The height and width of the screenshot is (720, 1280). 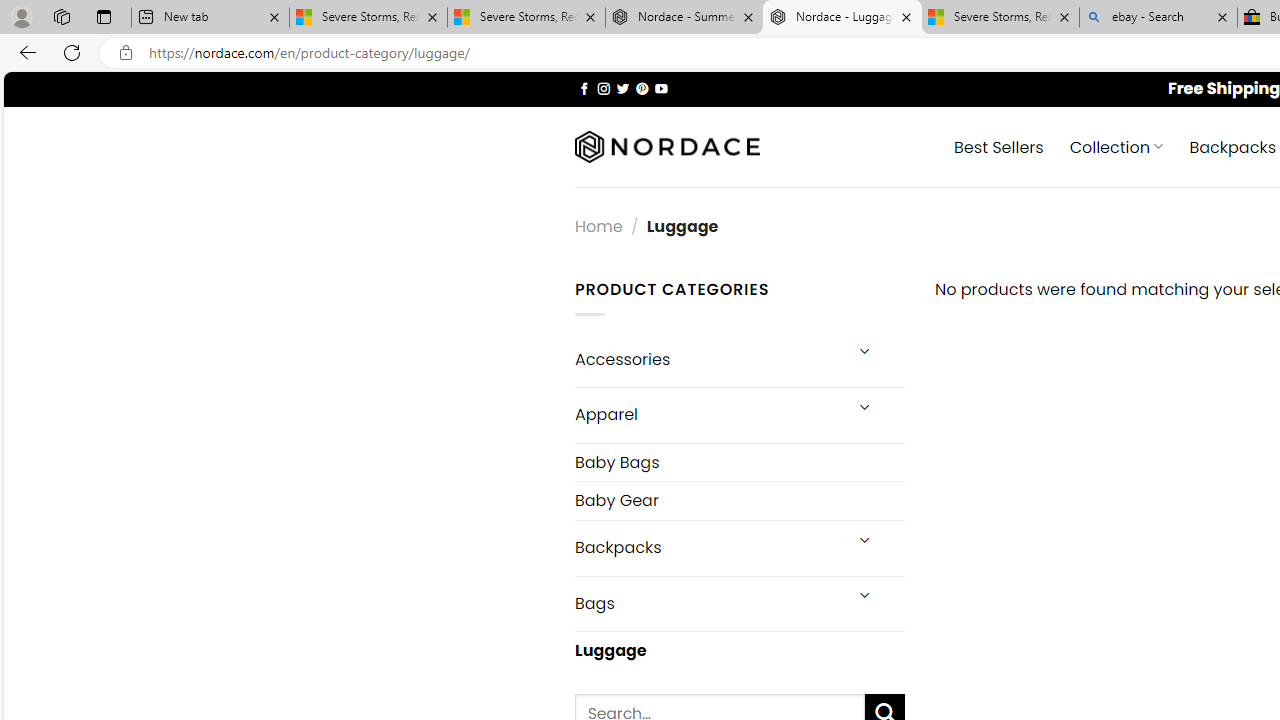 What do you see at coordinates (24, 52) in the screenshot?
I see `Back` at bounding box center [24, 52].